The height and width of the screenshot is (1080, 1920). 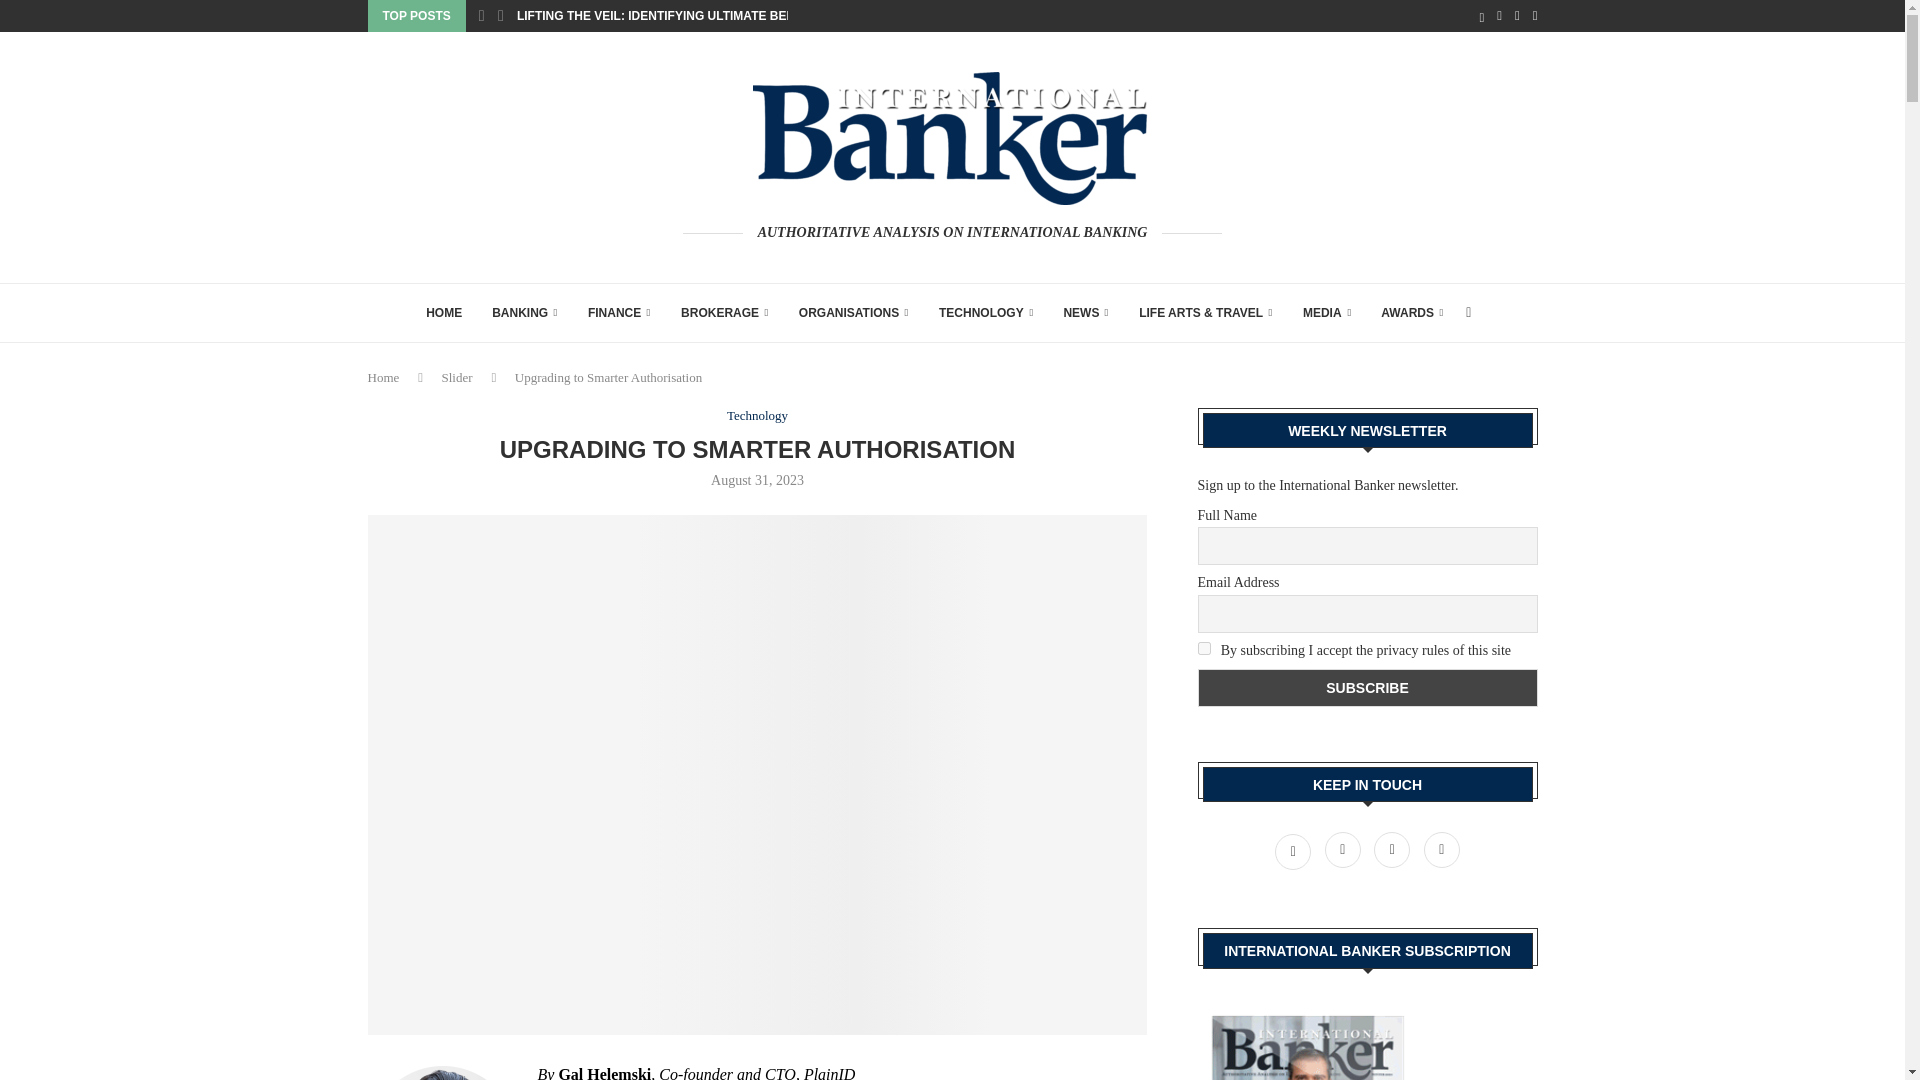 What do you see at coordinates (1412, 313) in the screenshot?
I see `AWARDS` at bounding box center [1412, 313].